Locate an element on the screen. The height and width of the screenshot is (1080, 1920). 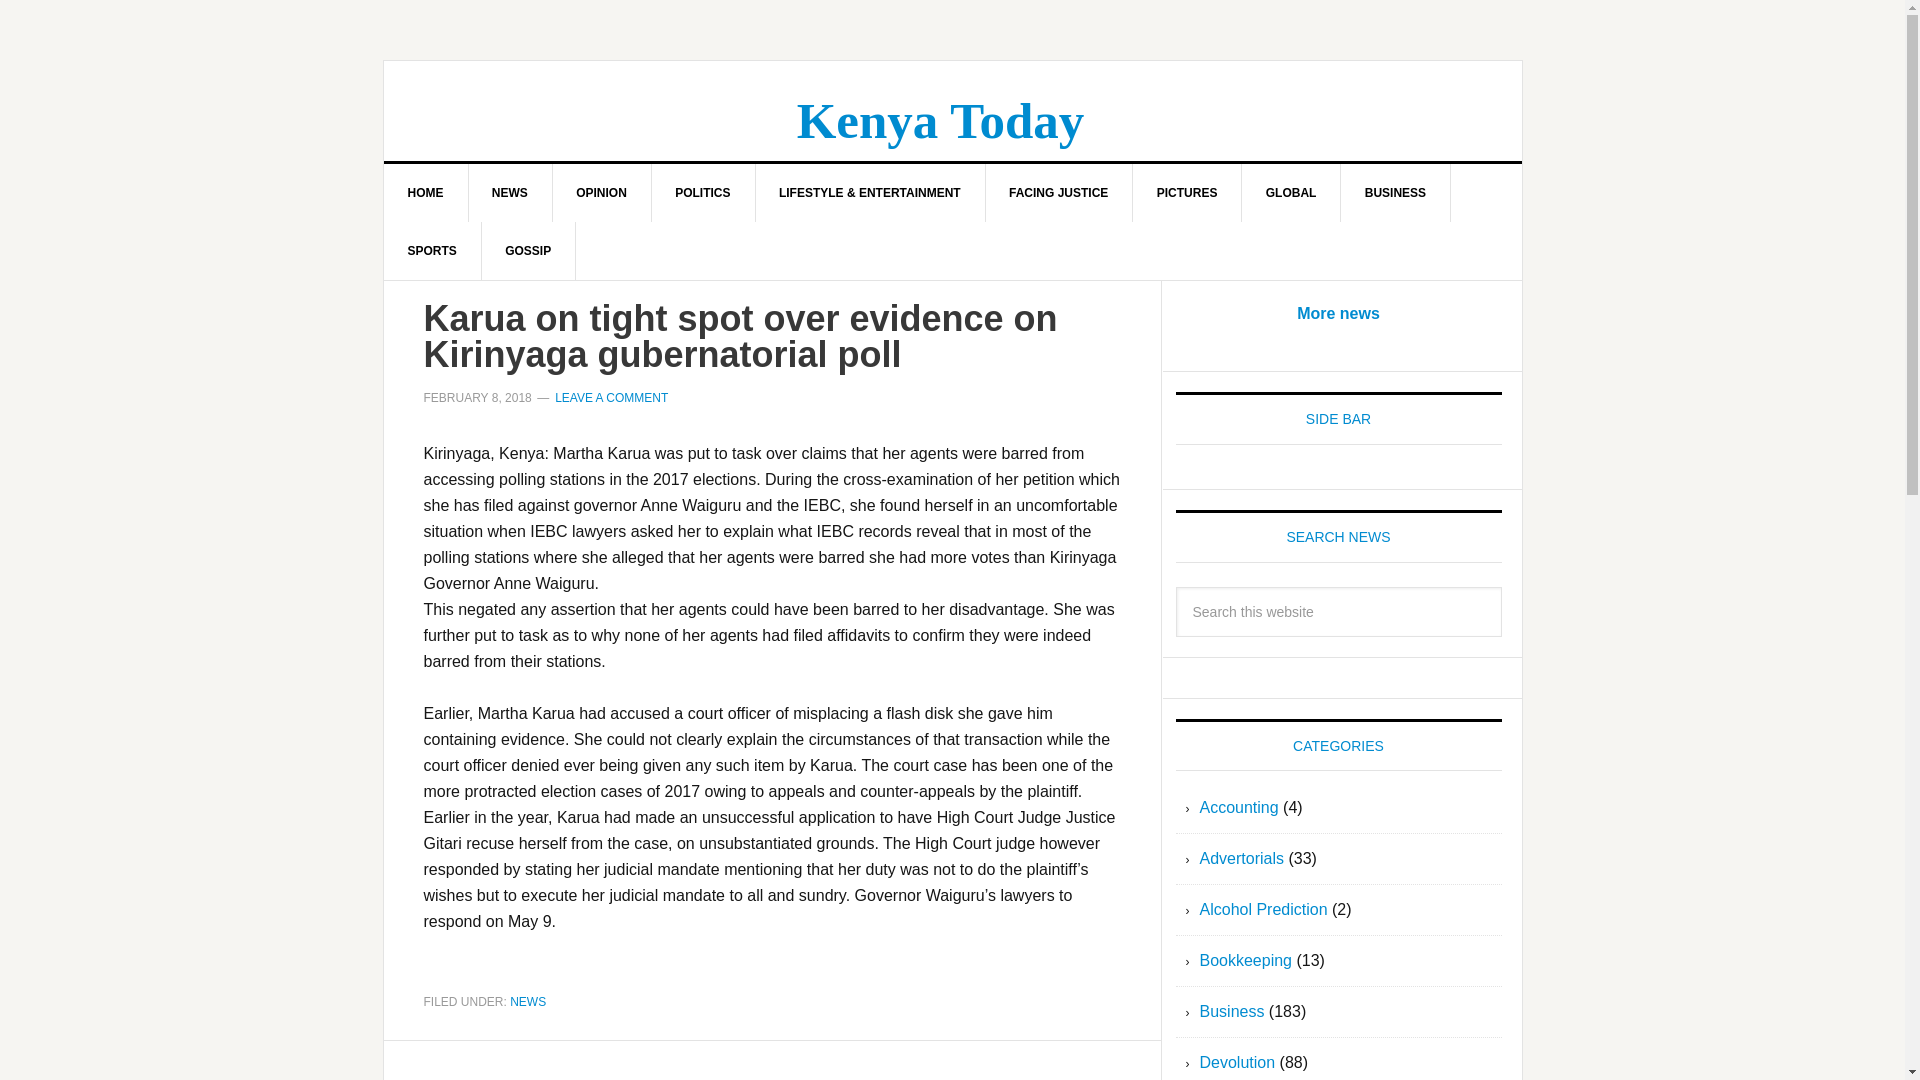
POLITICS is located at coordinates (702, 193).